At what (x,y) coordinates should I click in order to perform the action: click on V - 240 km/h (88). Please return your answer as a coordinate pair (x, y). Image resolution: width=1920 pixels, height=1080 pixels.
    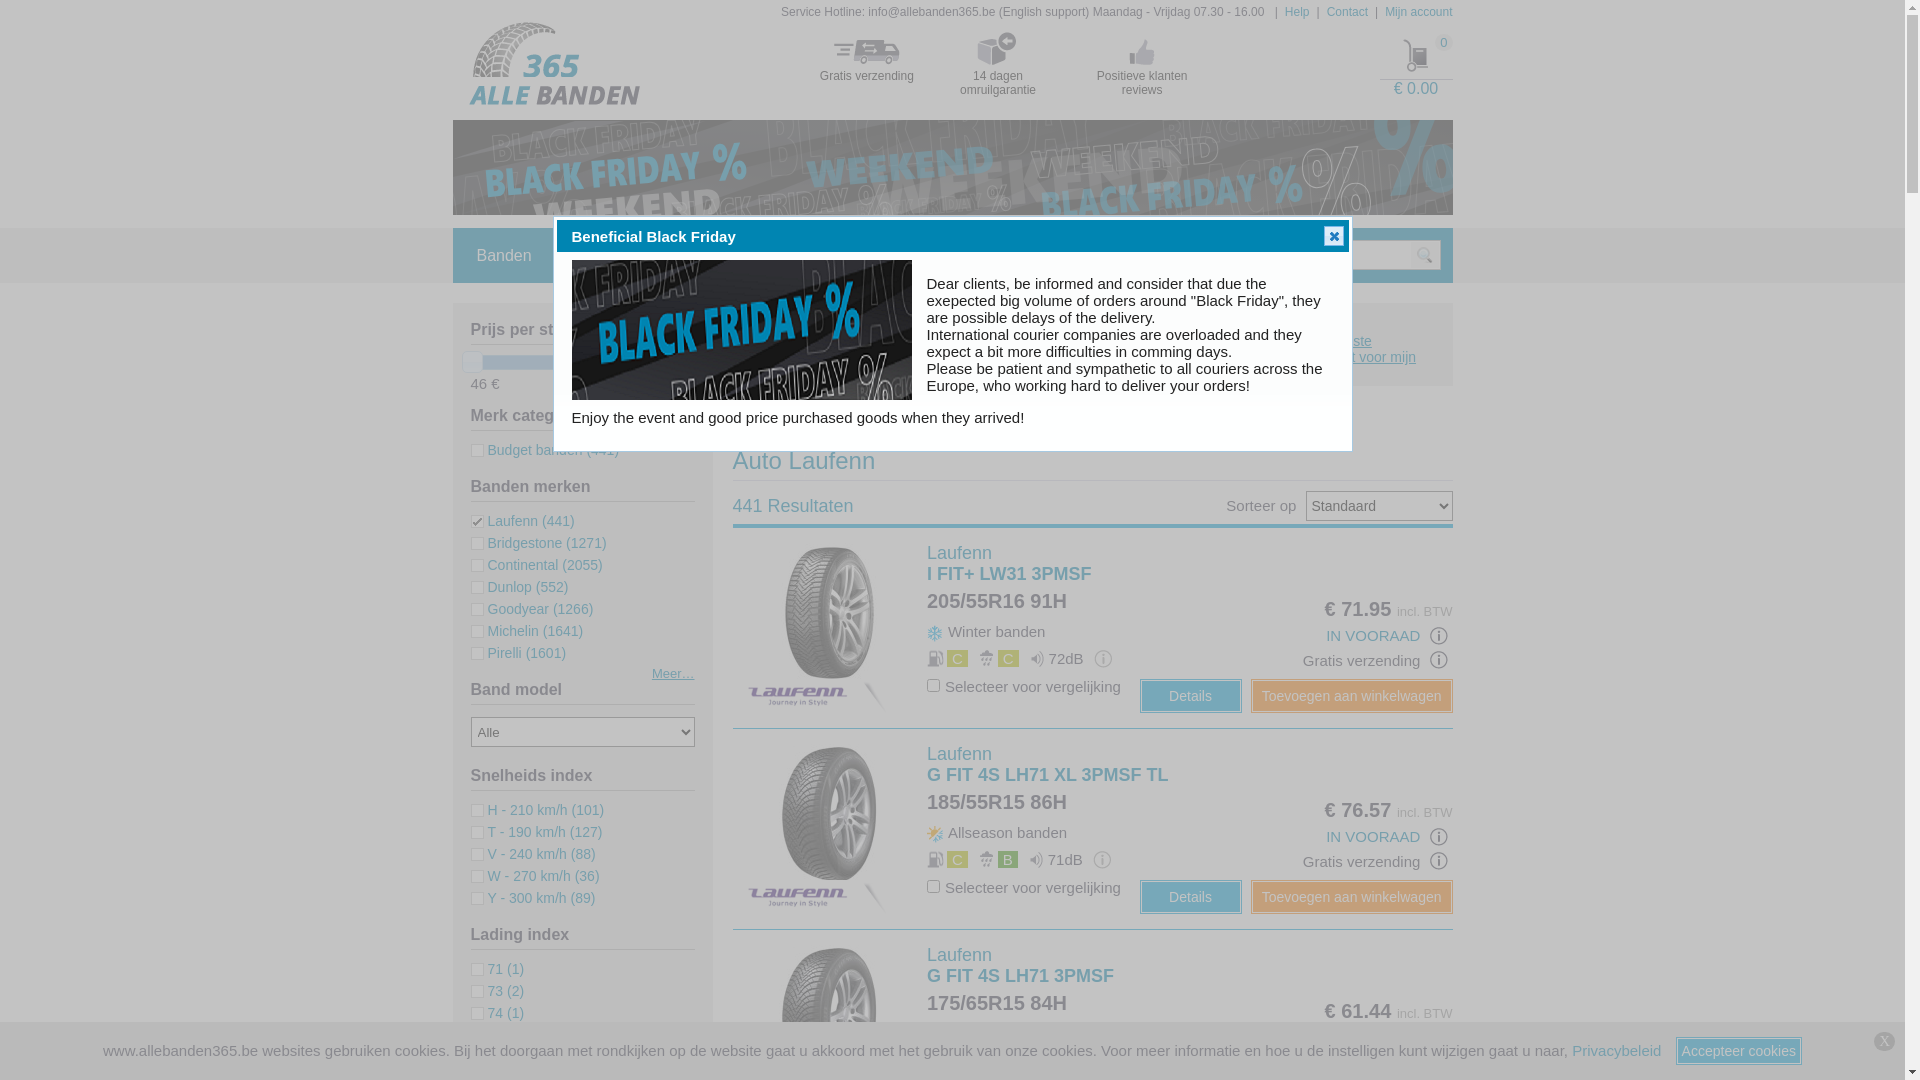
    Looking at the image, I should click on (532, 854).